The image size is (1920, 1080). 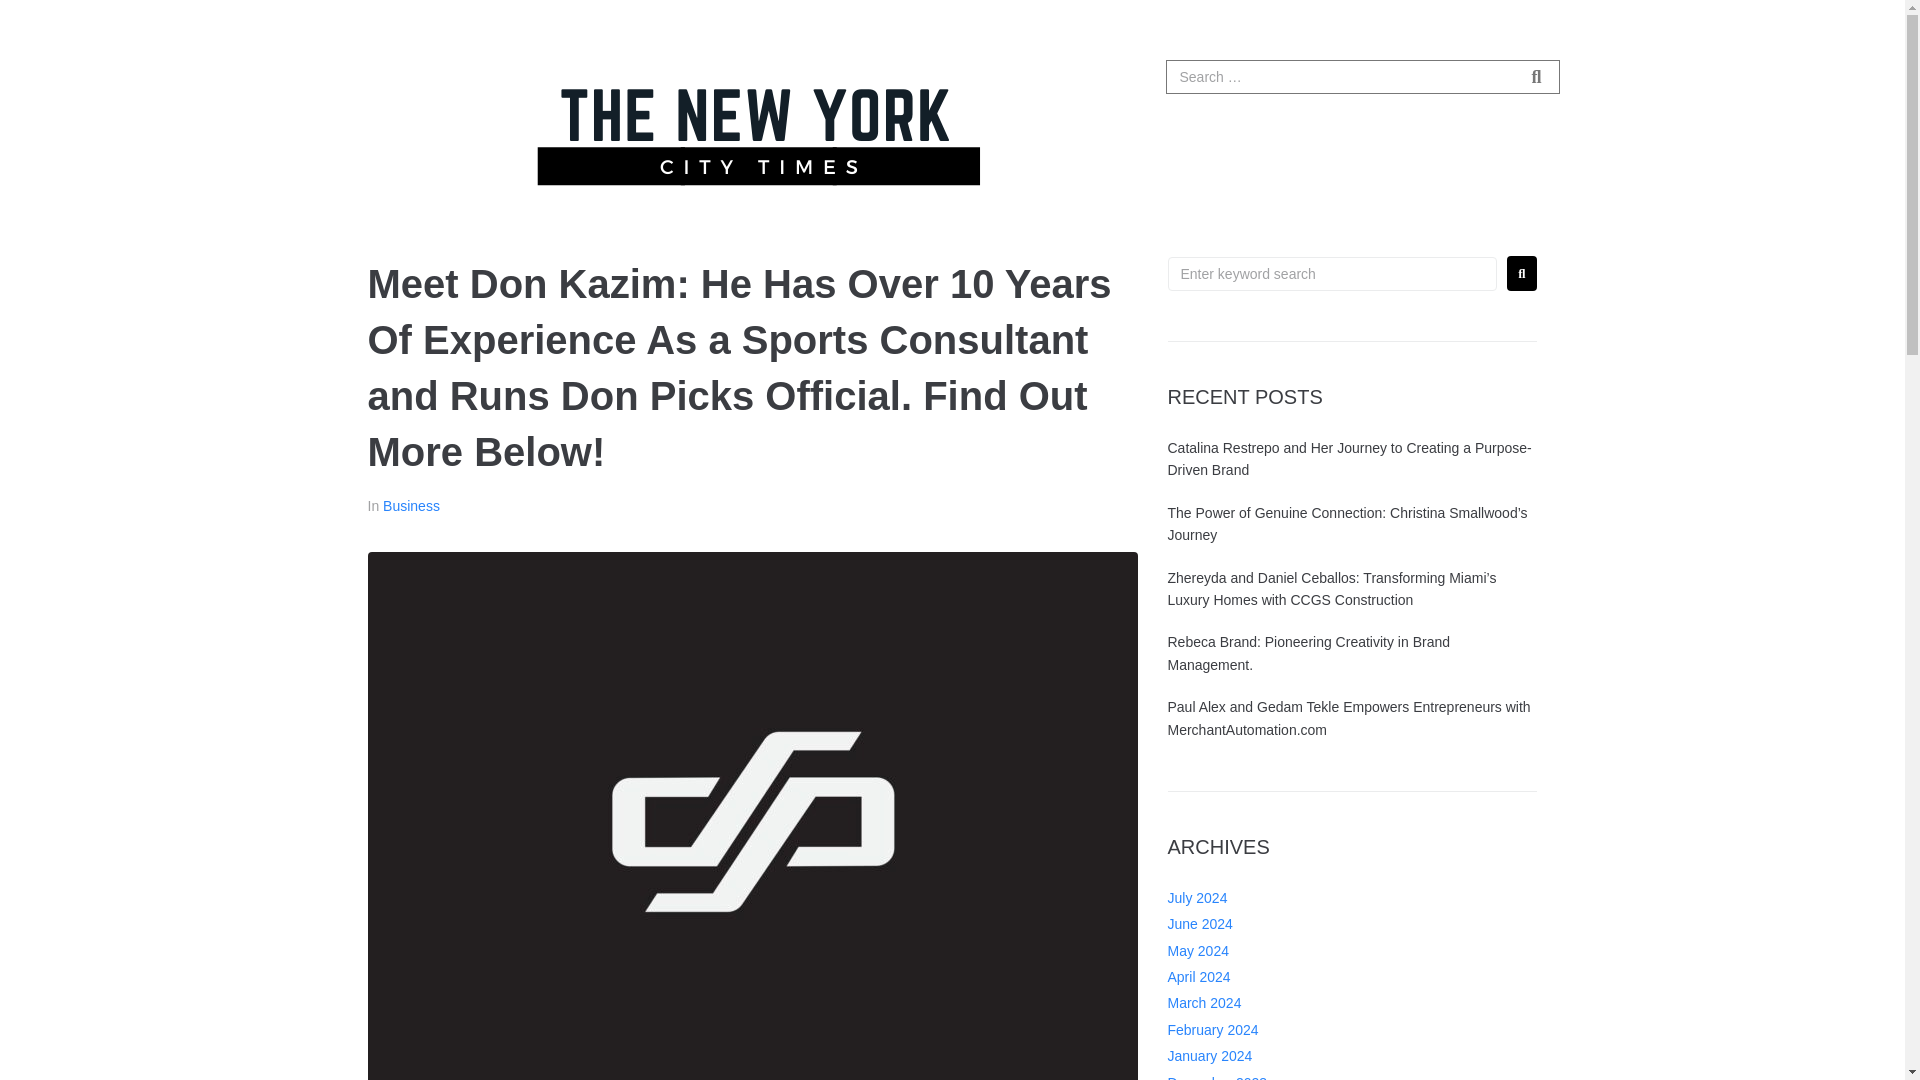 What do you see at coordinates (410, 506) in the screenshot?
I see `Business` at bounding box center [410, 506].